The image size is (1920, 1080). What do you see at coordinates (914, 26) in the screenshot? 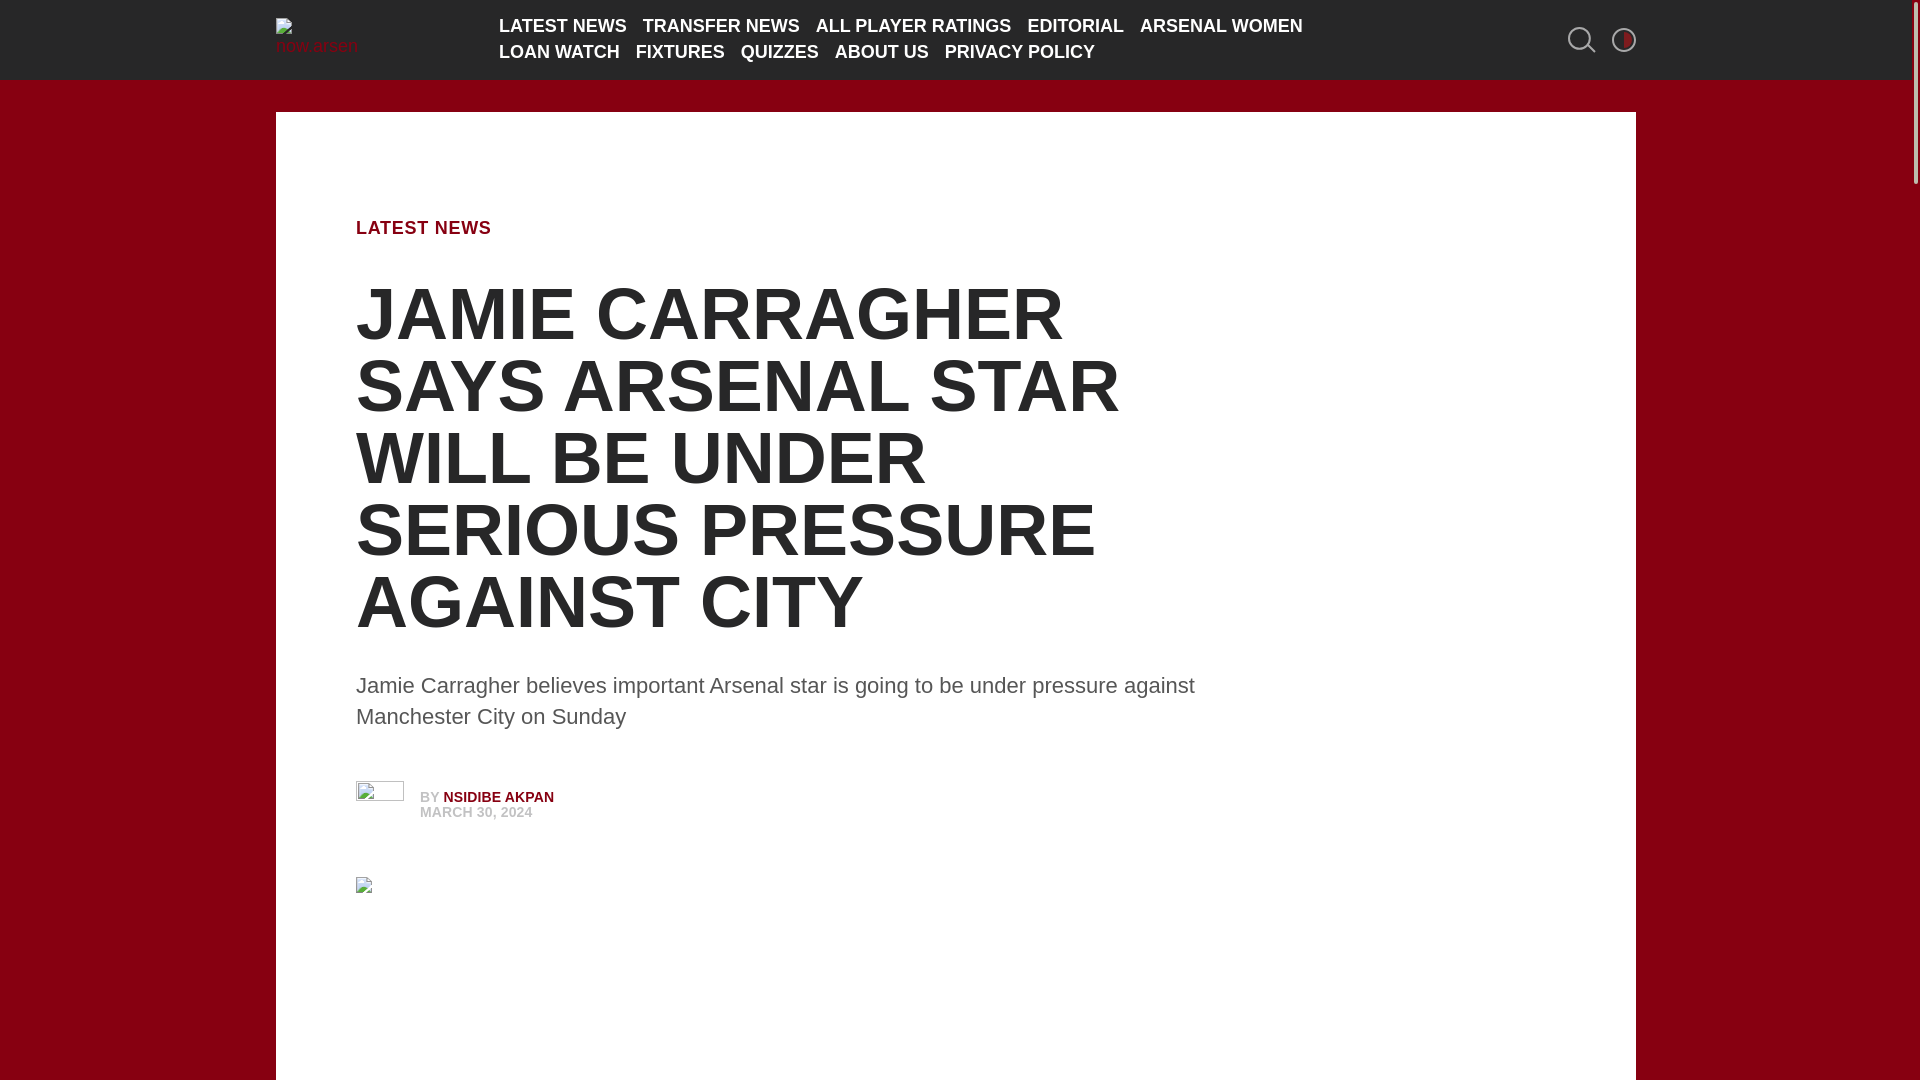
I see `ALL PLAYER RATINGS` at bounding box center [914, 26].